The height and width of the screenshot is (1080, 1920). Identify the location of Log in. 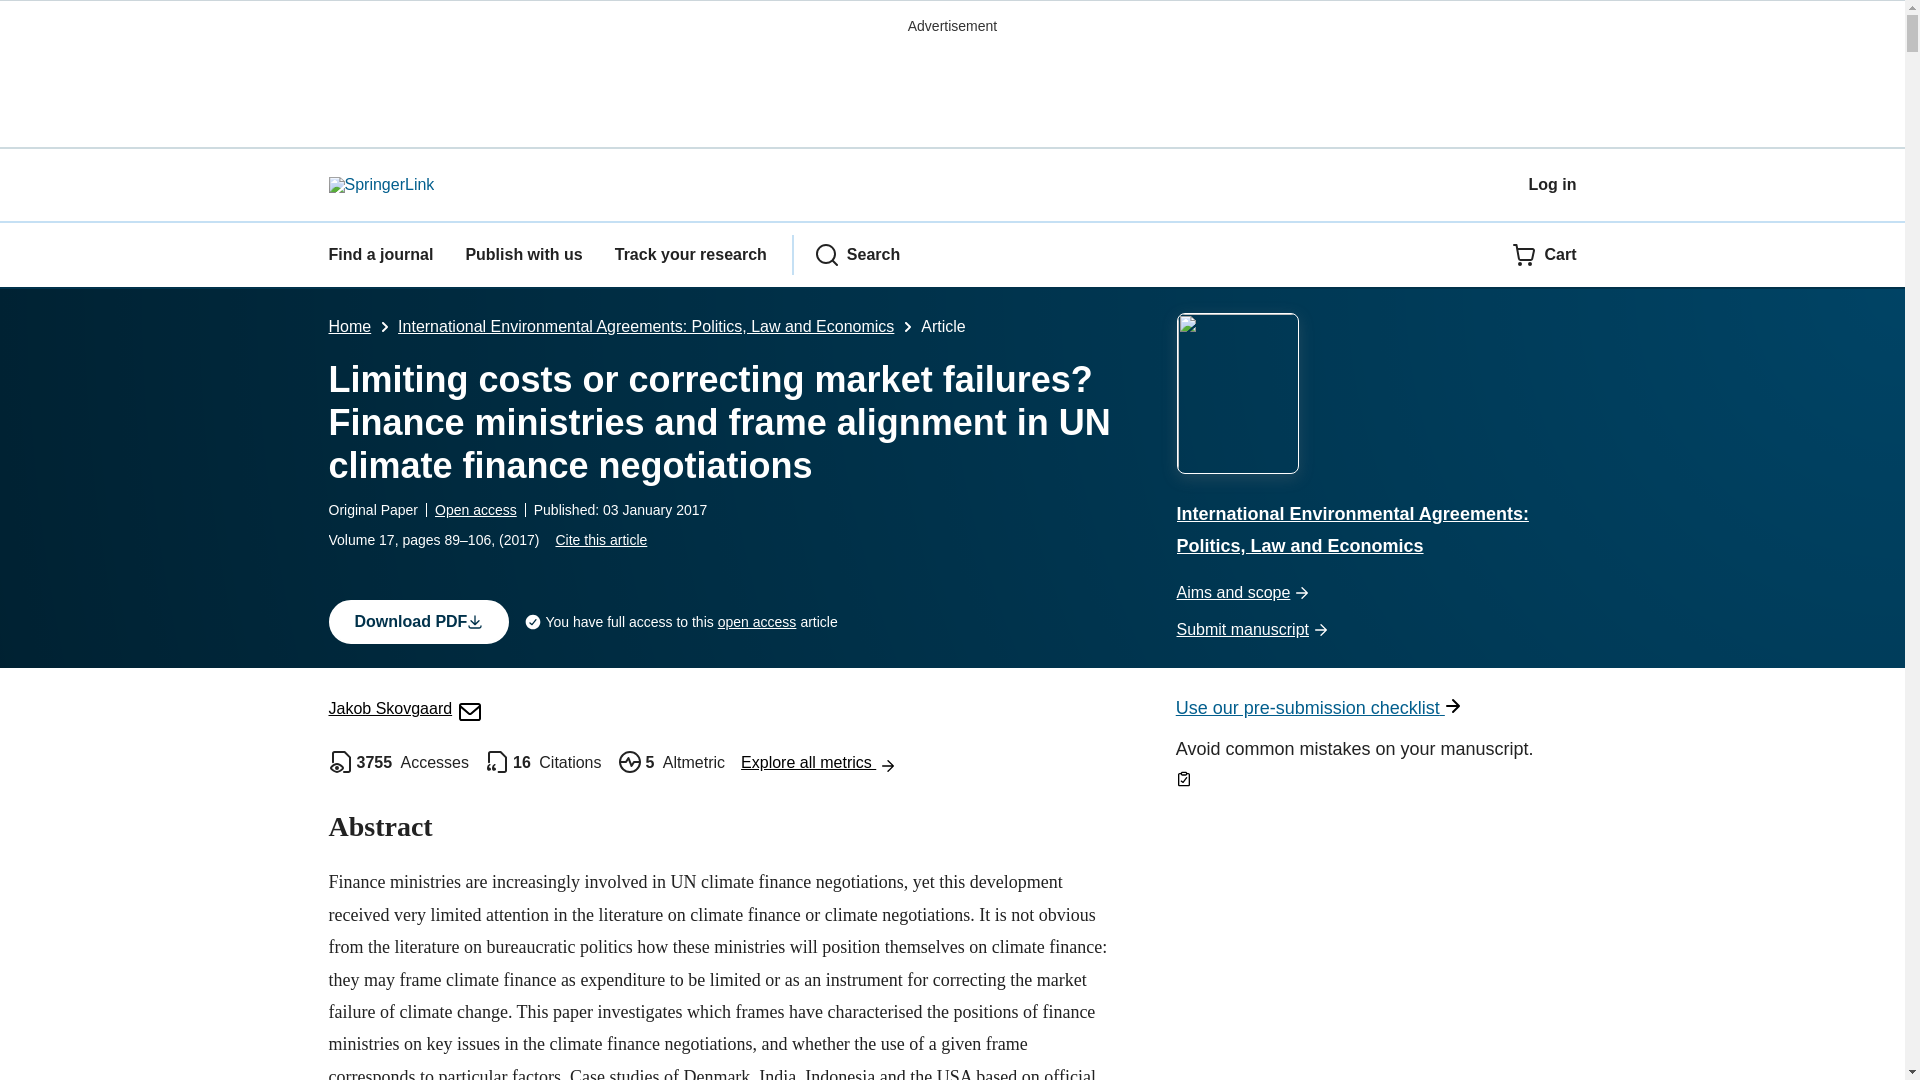
(1552, 184).